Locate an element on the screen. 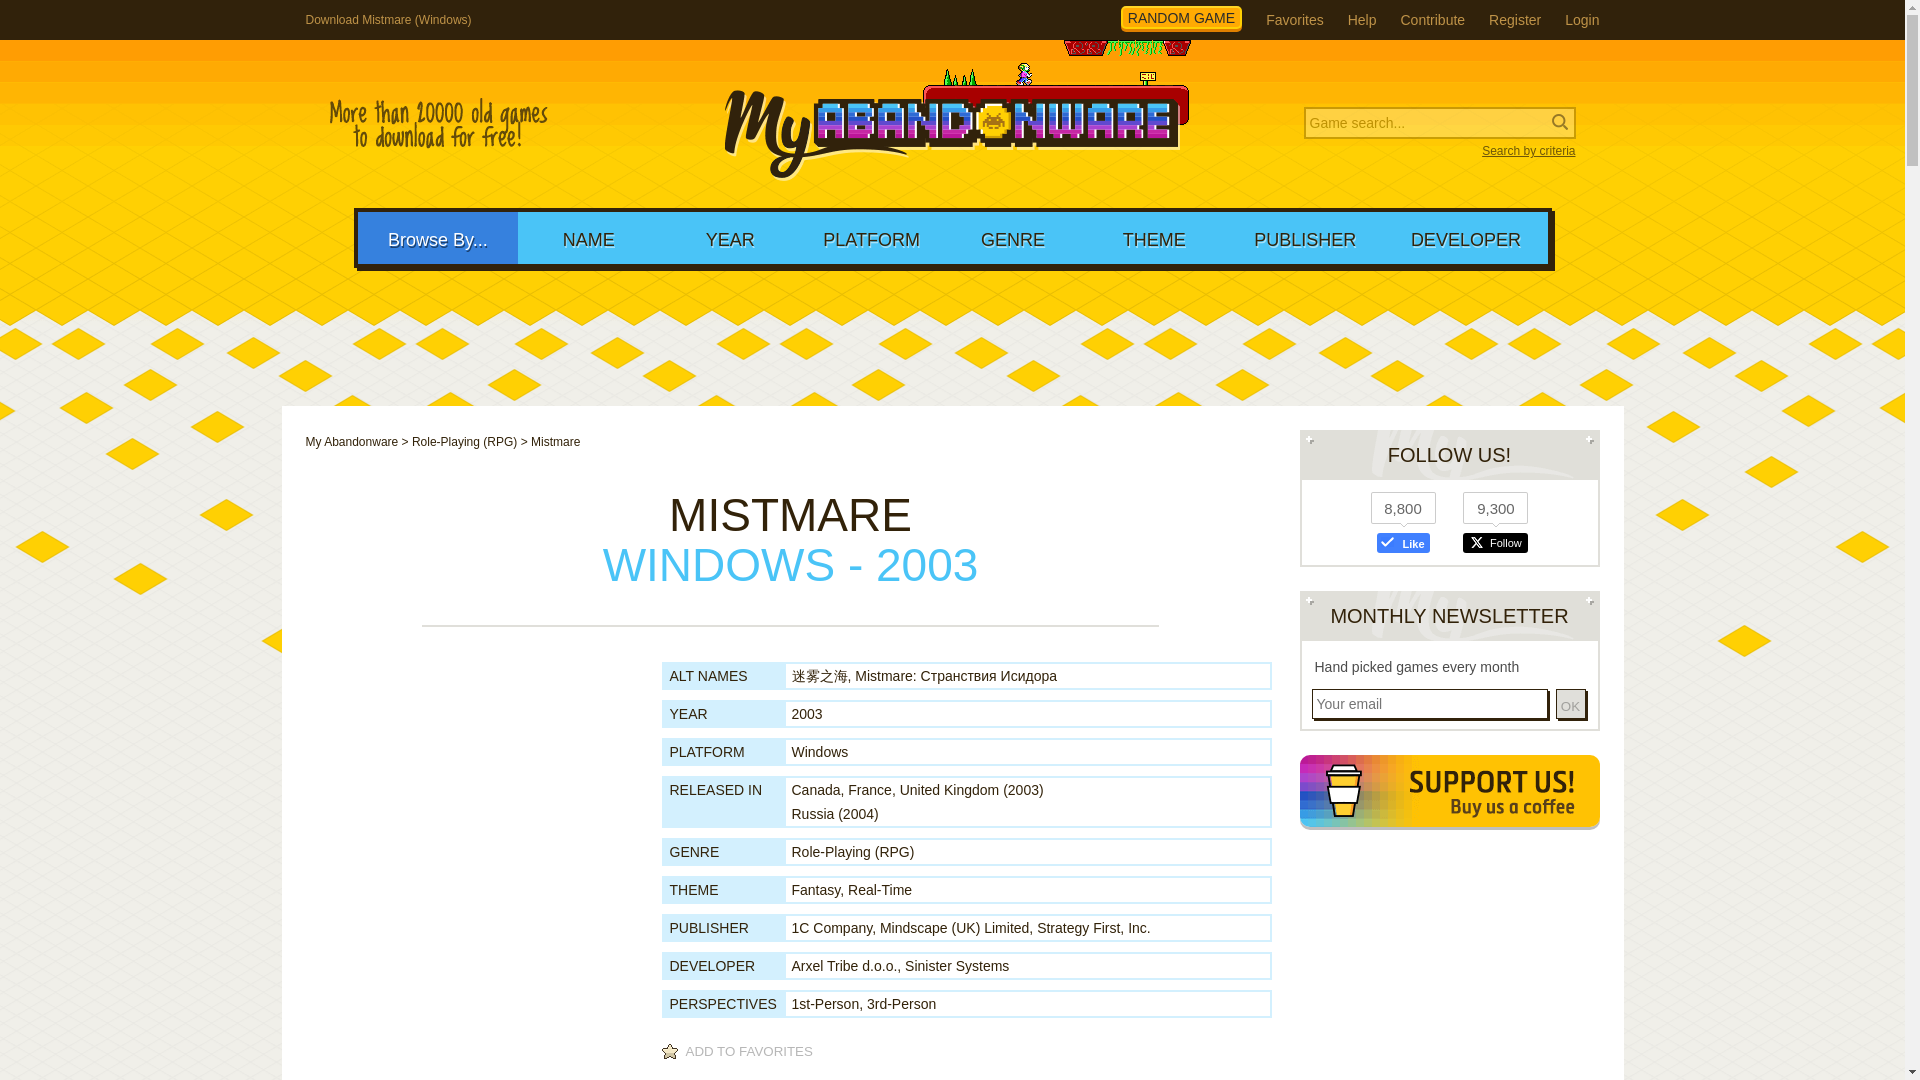  MyAbandonware is located at coordinates (952, 124).